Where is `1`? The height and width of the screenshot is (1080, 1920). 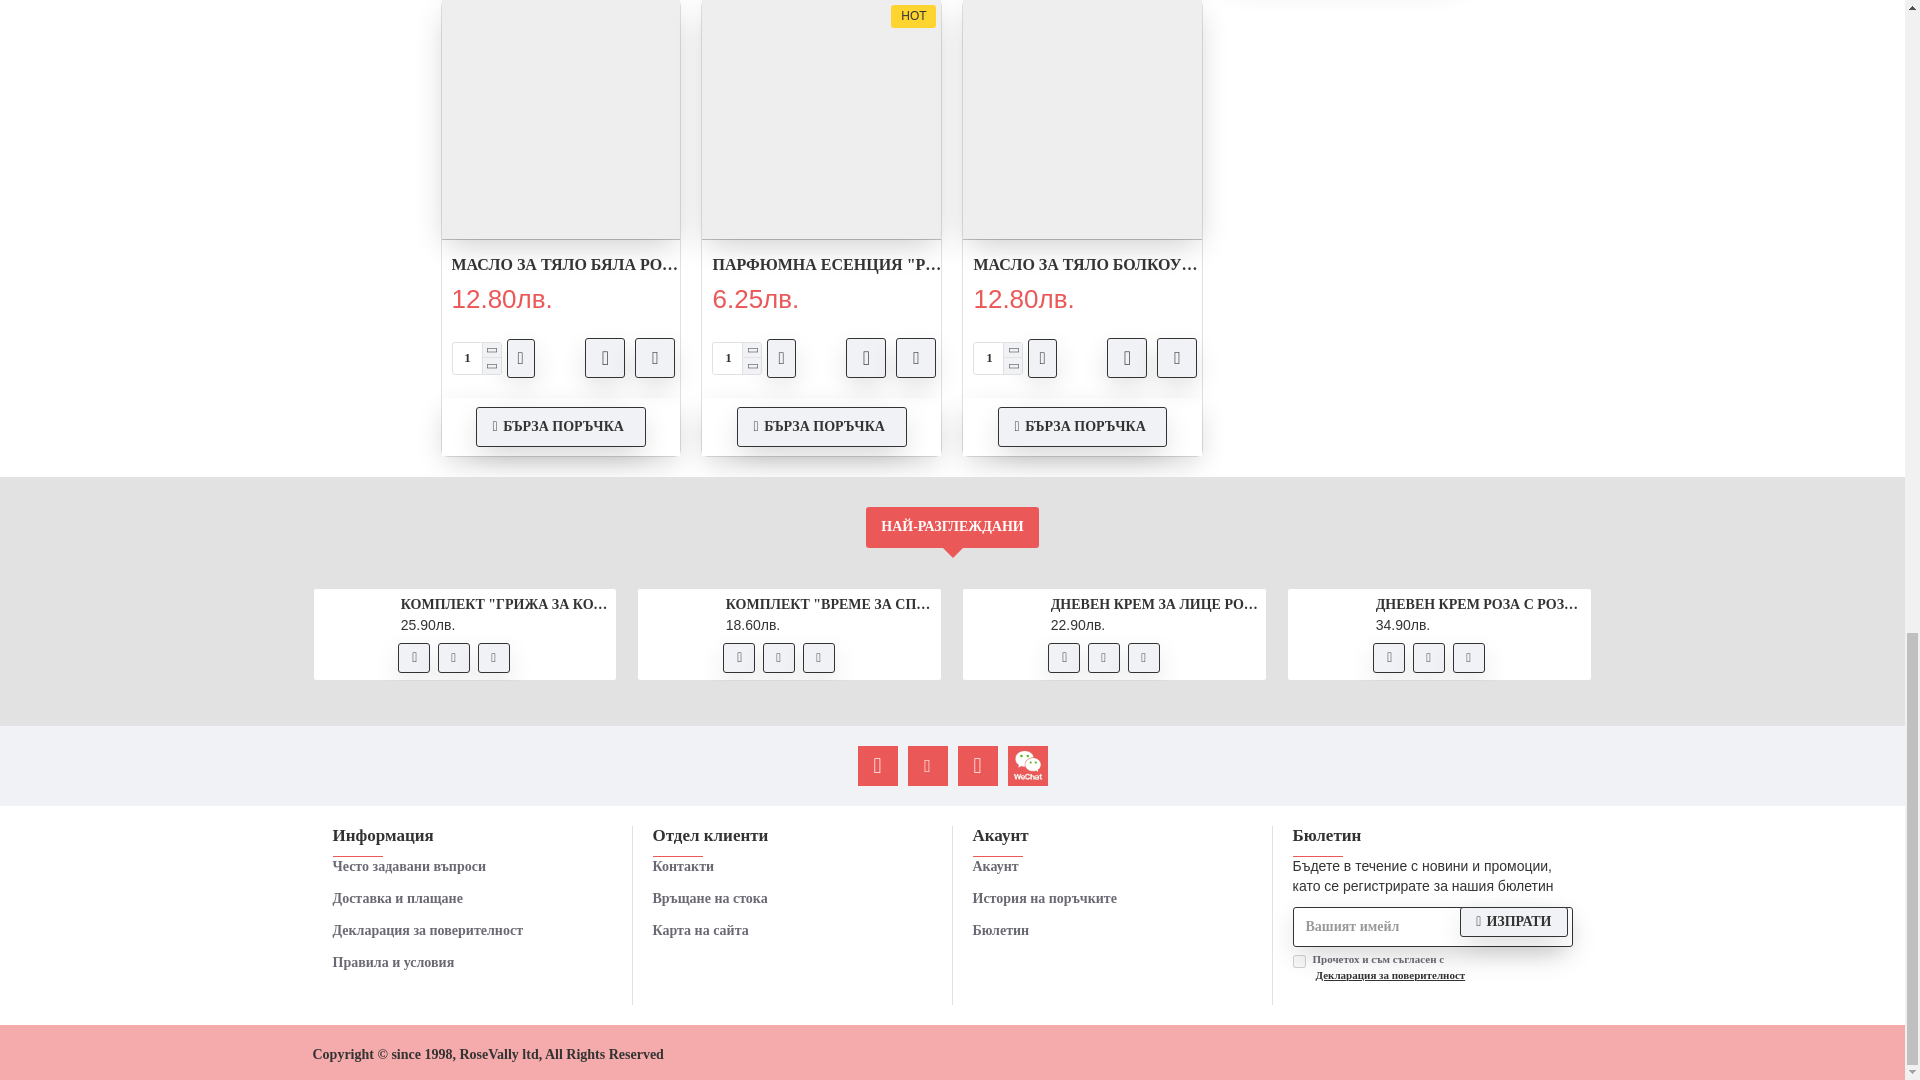 1 is located at coordinates (475, 358).